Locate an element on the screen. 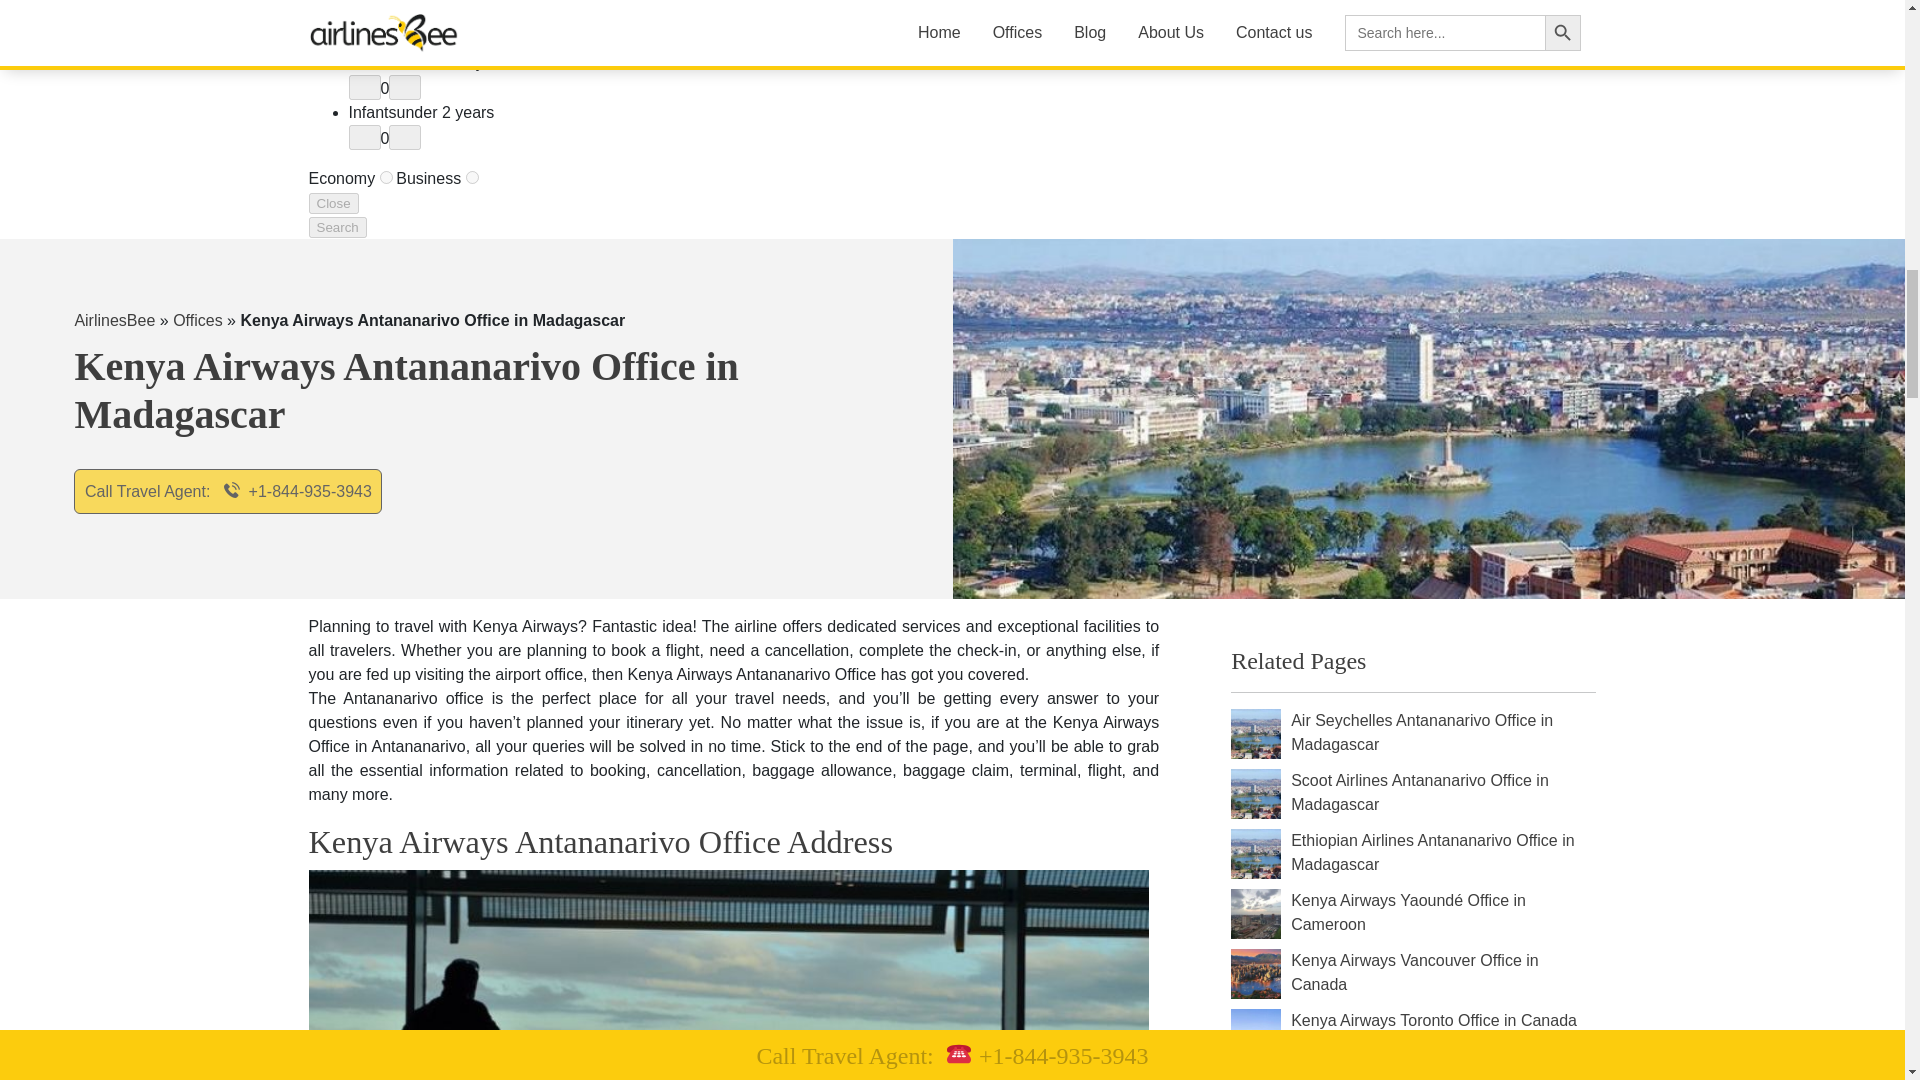  AirlinesBee is located at coordinates (114, 320).